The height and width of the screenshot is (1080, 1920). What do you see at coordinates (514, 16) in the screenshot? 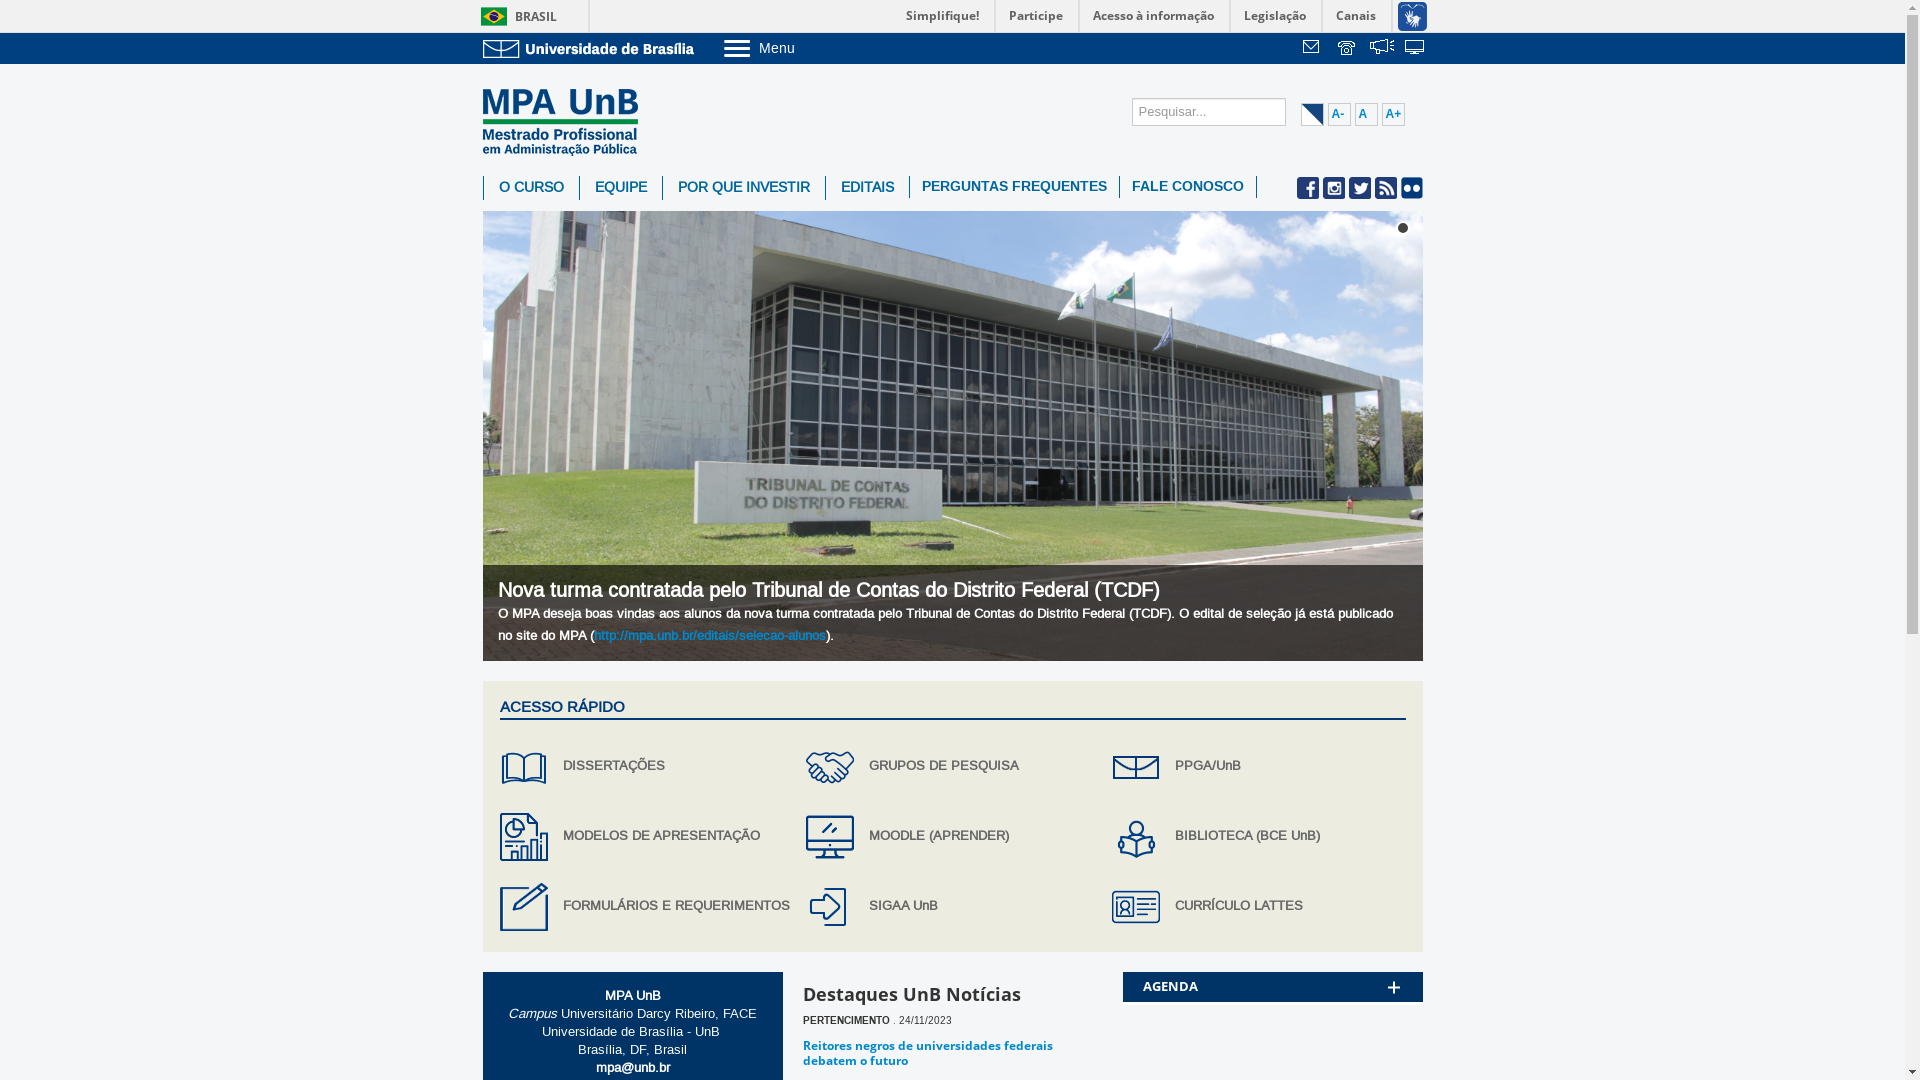
I see `BRASIL` at bounding box center [514, 16].